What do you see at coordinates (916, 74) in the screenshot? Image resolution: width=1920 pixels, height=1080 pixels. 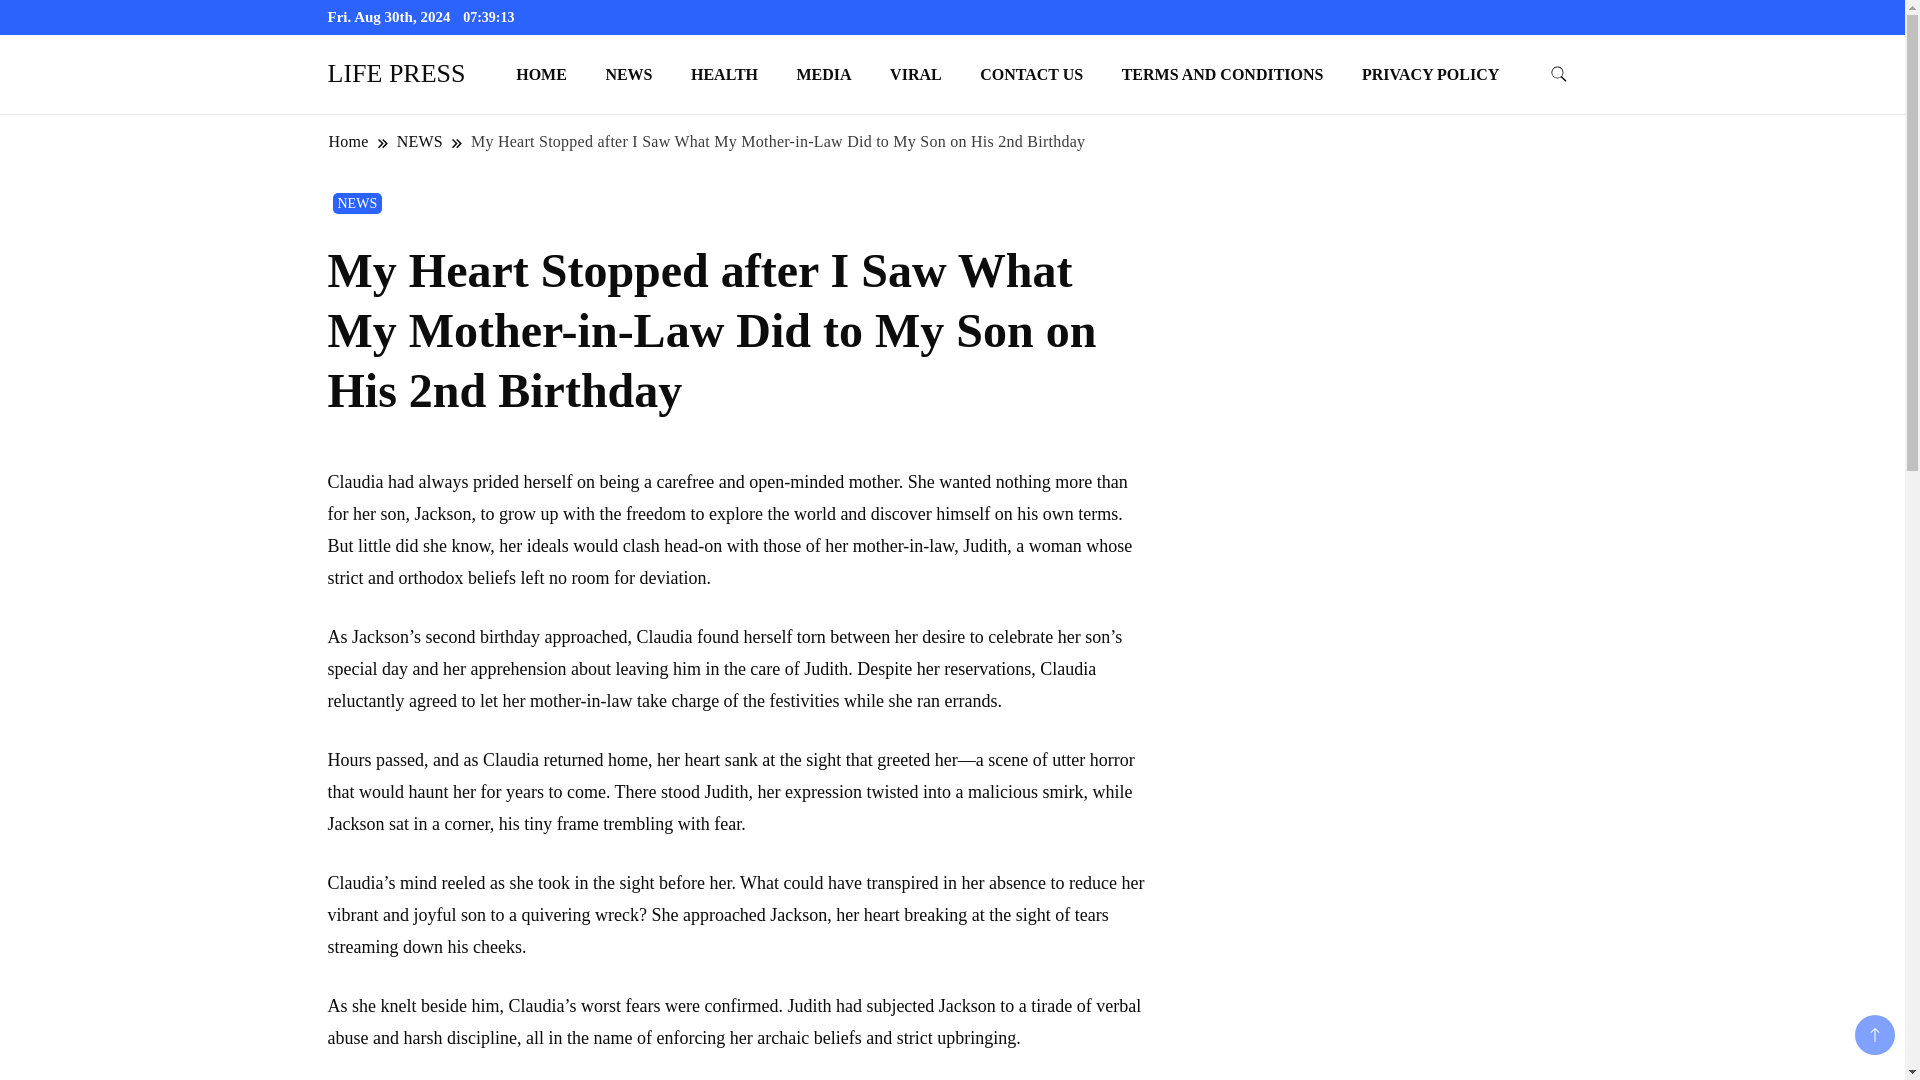 I see `VIRAL` at bounding box center [916, 74].